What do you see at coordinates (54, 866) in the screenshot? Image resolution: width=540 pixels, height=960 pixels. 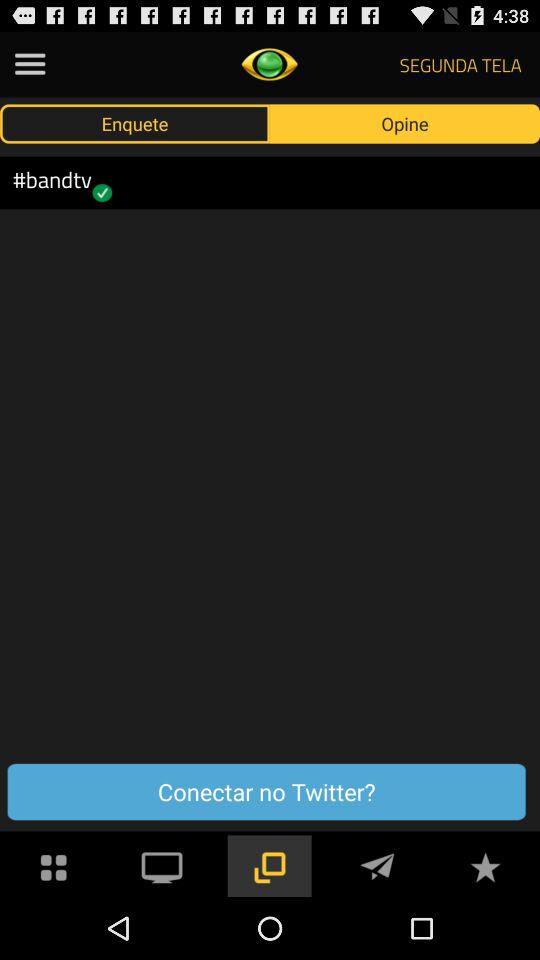 I see `tap for menu` at bounding box center [54, 866].